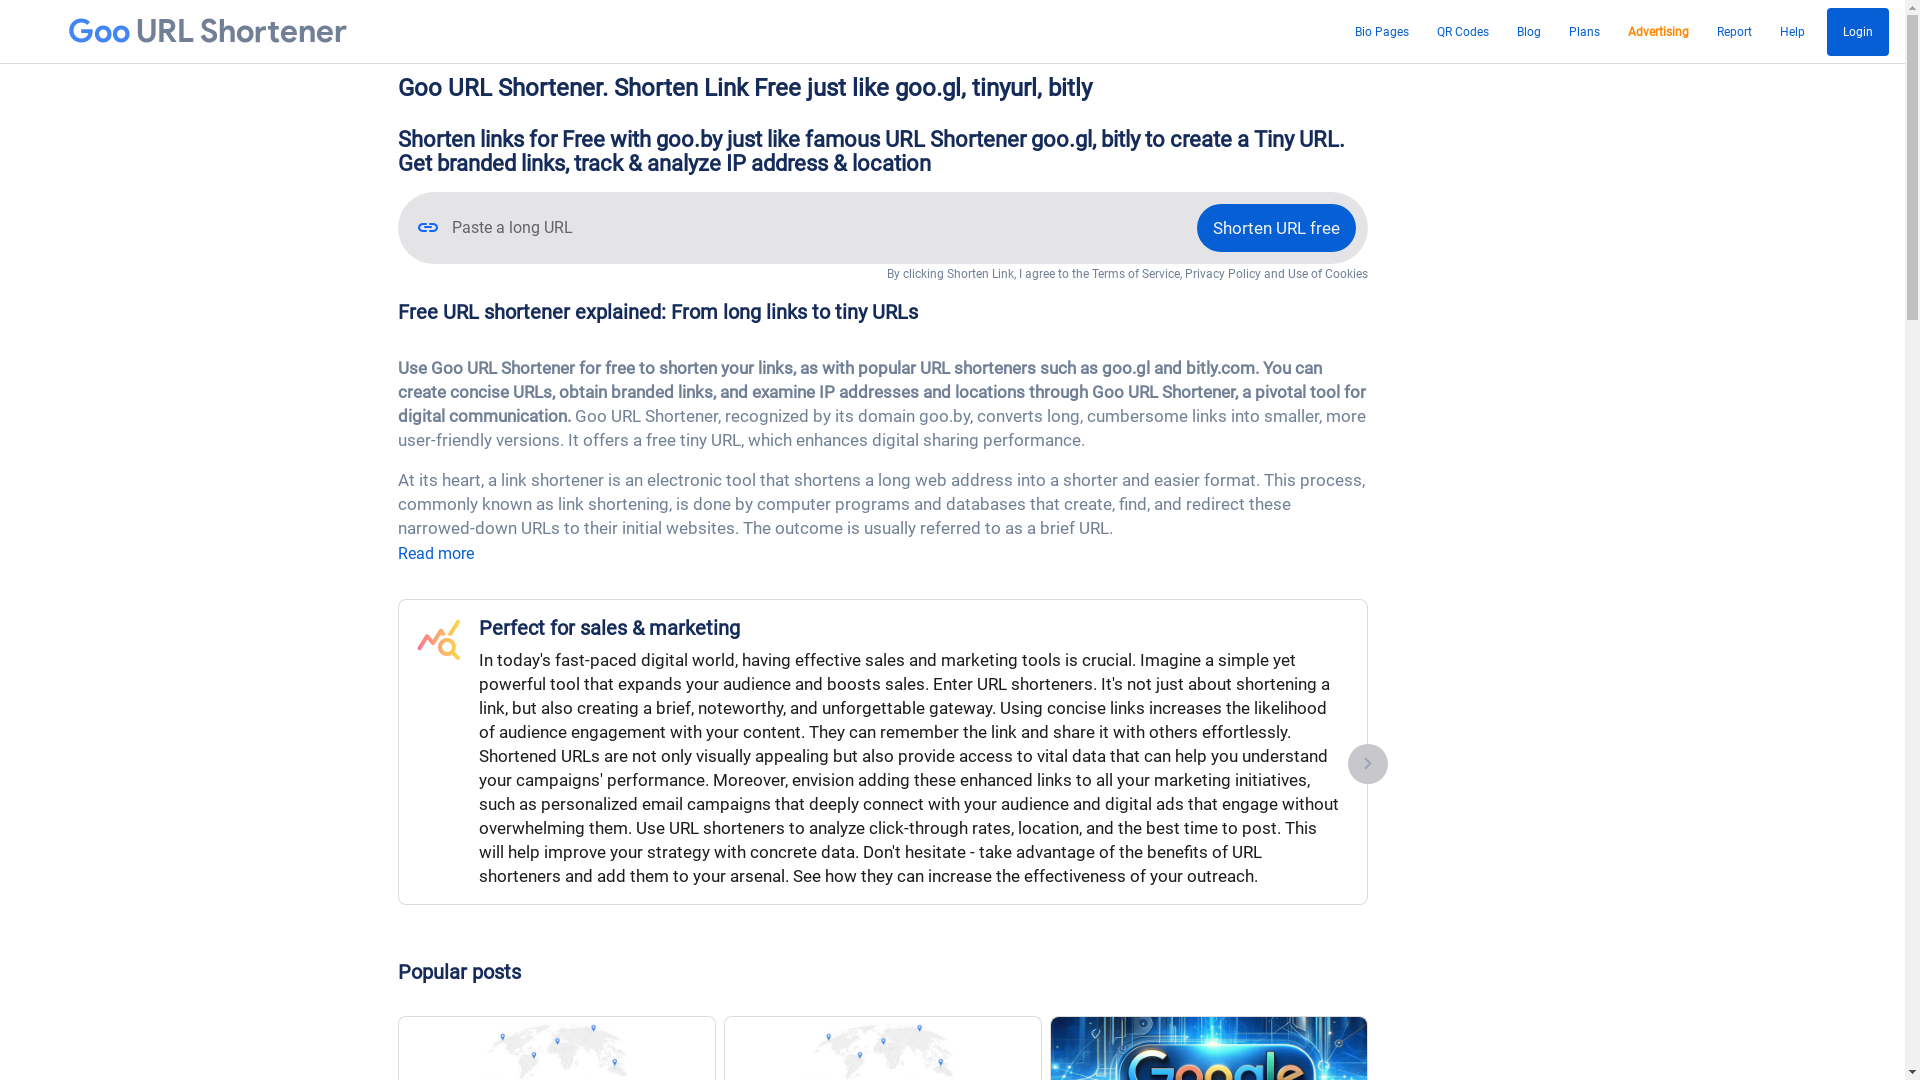 The height and width of the screenshot is (1080, 1920). Describe the element at coordinates (1734, 32) in the screenshot. I see `Report` at that location.